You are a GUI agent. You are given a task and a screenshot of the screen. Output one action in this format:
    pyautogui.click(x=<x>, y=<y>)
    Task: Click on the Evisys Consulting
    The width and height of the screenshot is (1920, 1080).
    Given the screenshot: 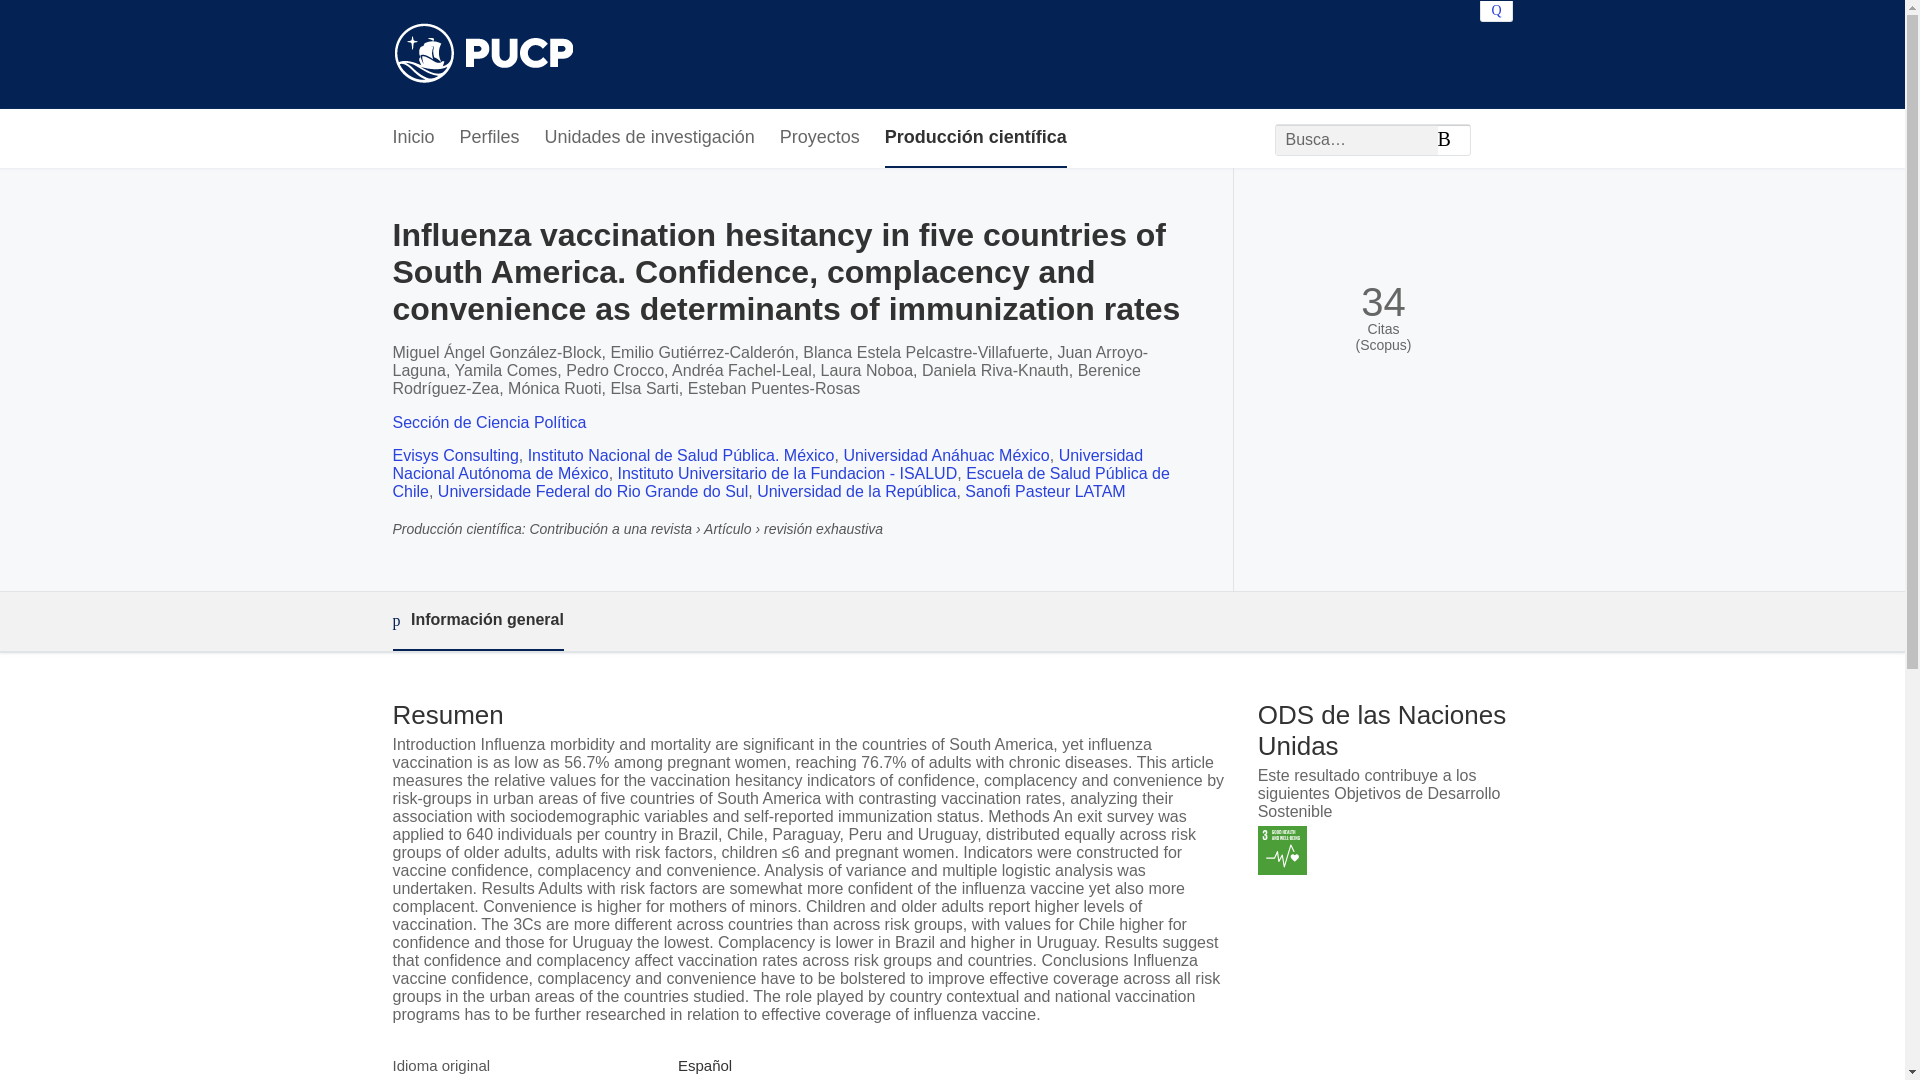 What is the action you would take?
    pyautogui.click(x=454, y=456)
    